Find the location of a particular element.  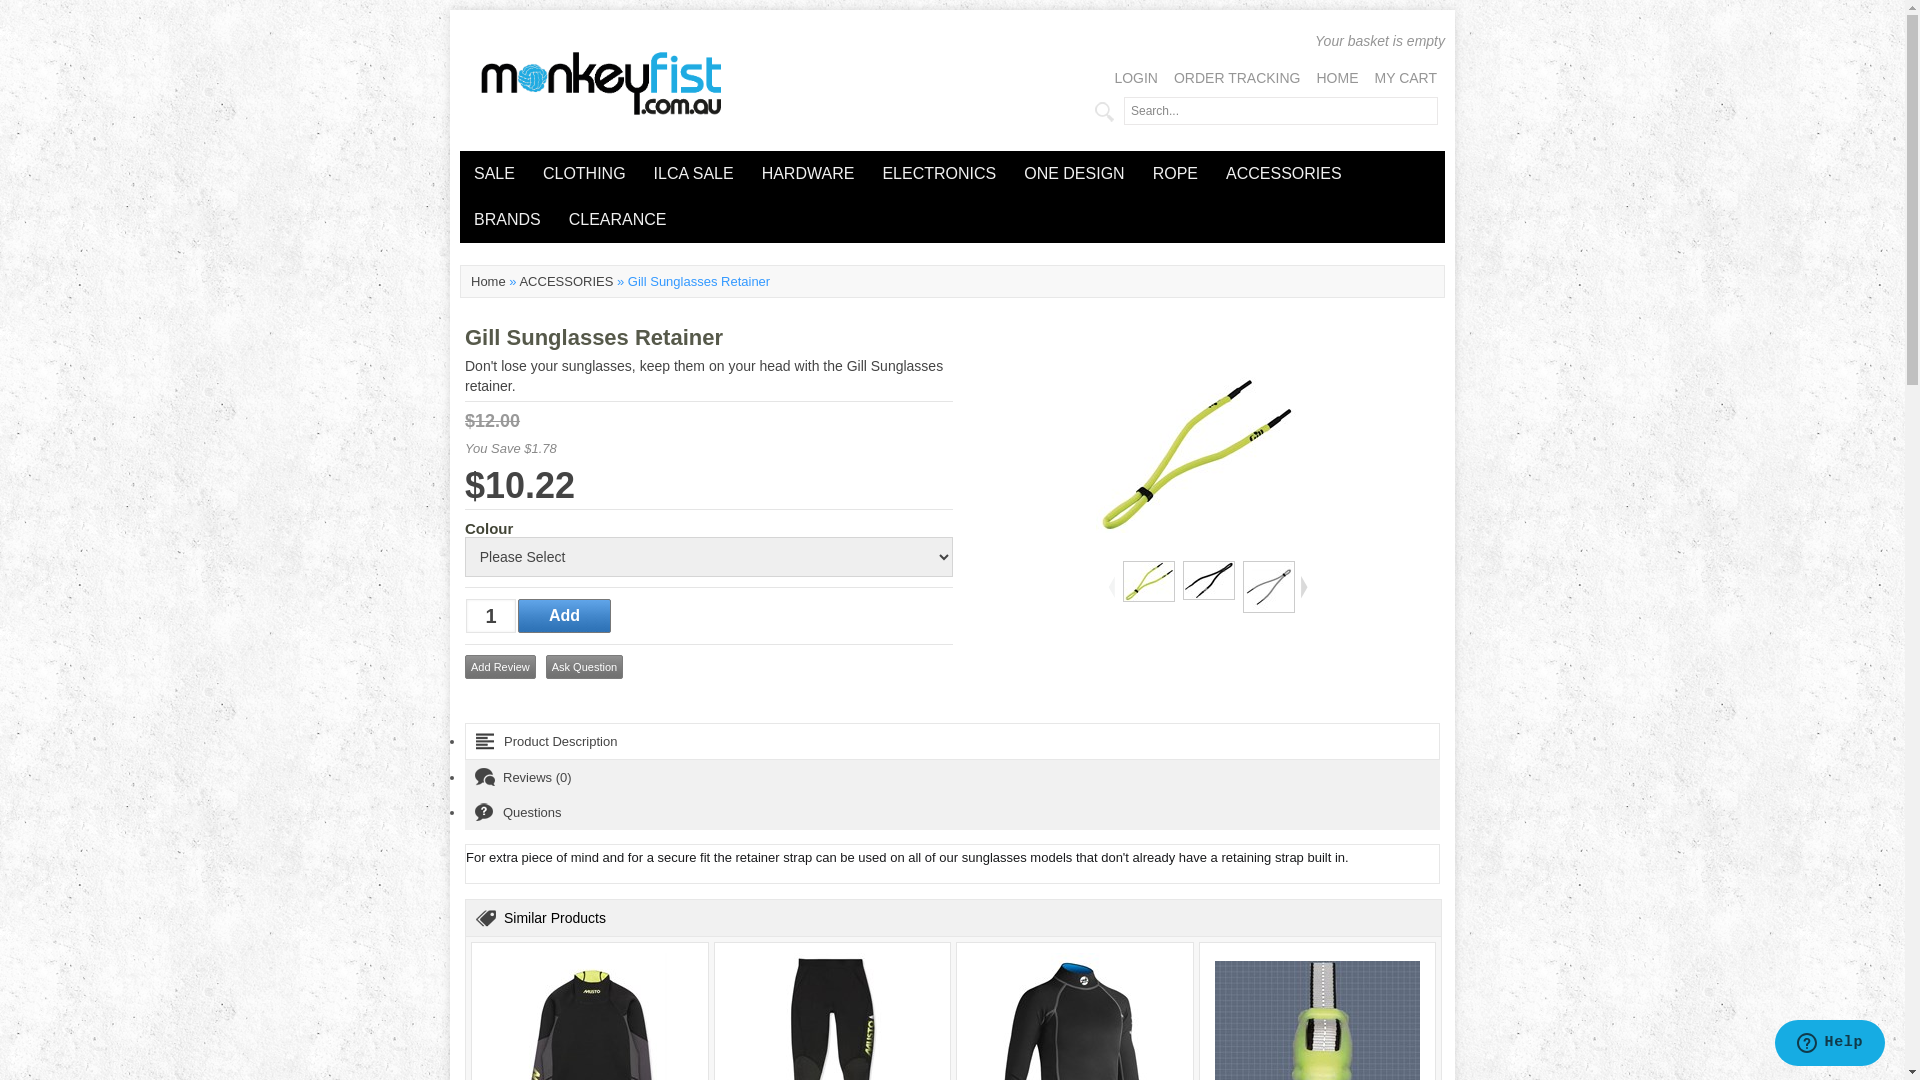

Product Description is located at coordinates (952, 741).